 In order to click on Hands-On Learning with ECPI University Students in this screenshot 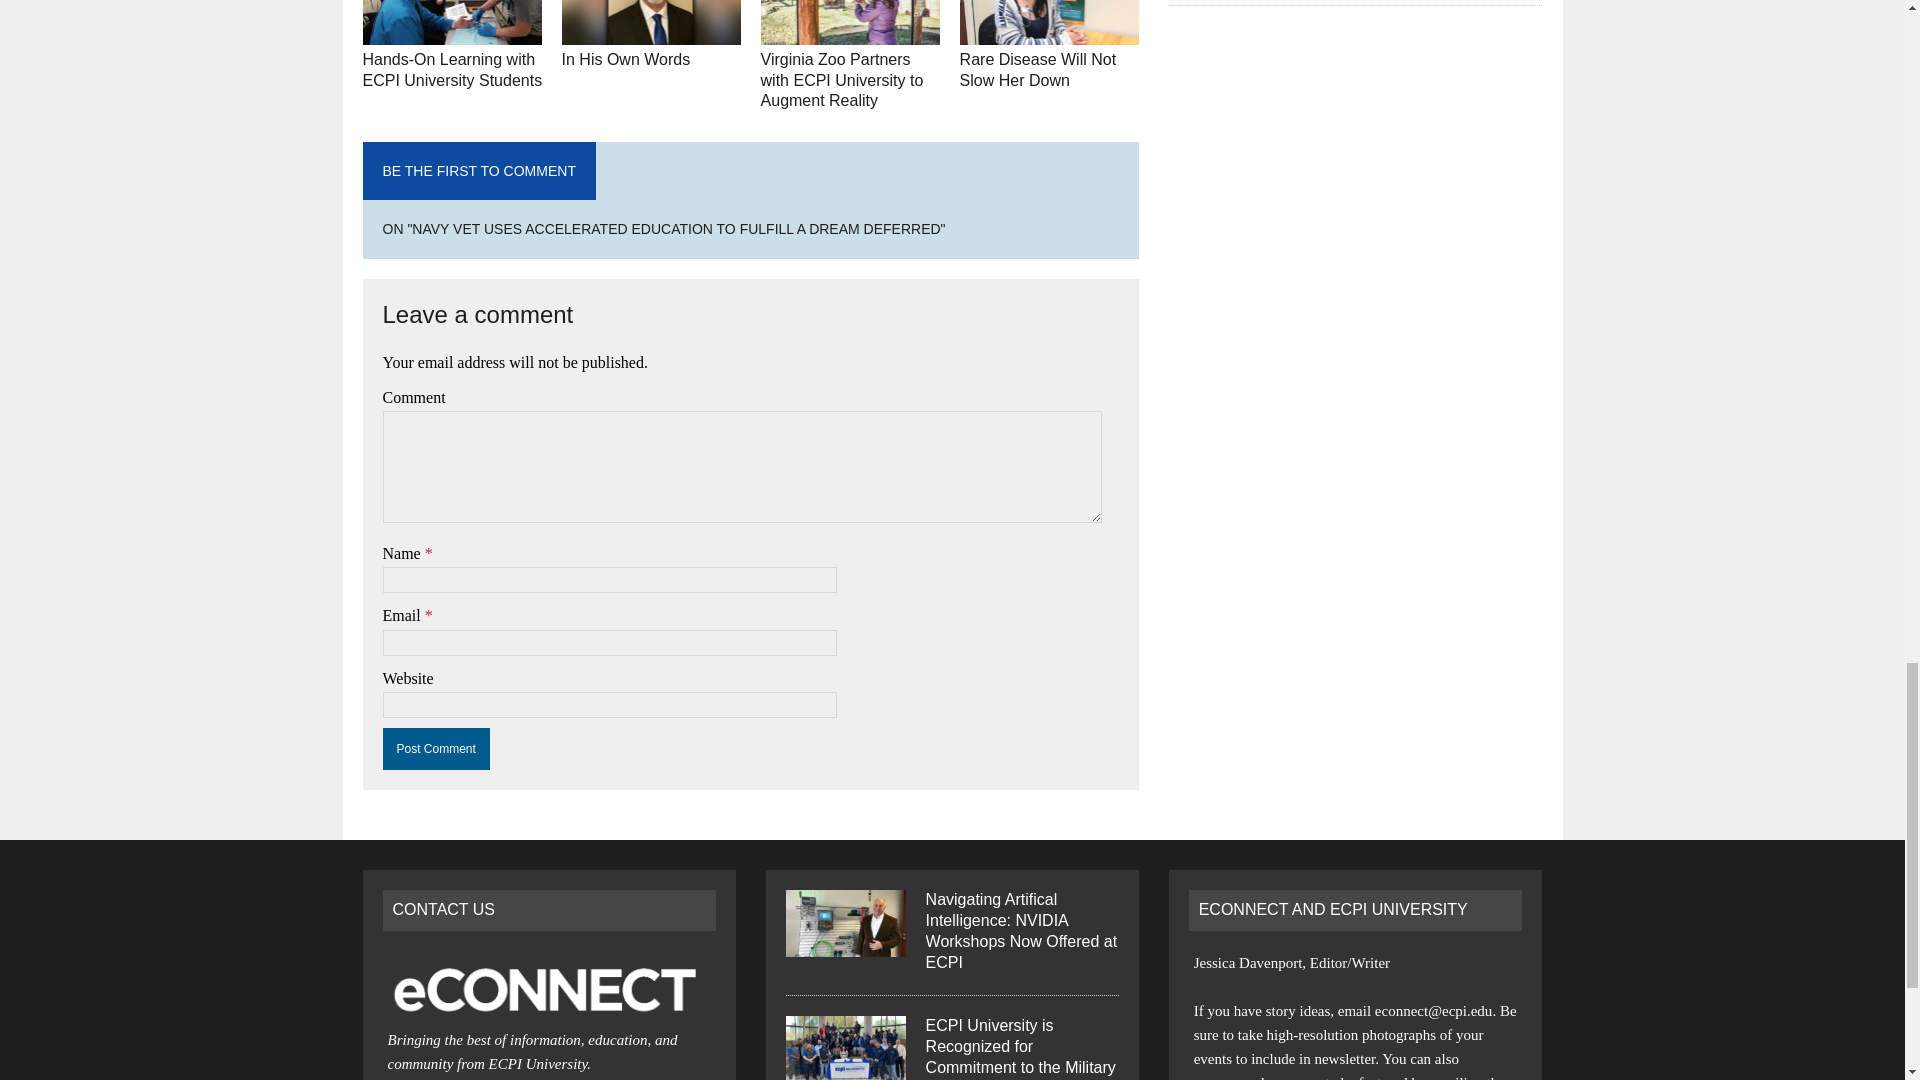, I will do `click(452, 30)`.